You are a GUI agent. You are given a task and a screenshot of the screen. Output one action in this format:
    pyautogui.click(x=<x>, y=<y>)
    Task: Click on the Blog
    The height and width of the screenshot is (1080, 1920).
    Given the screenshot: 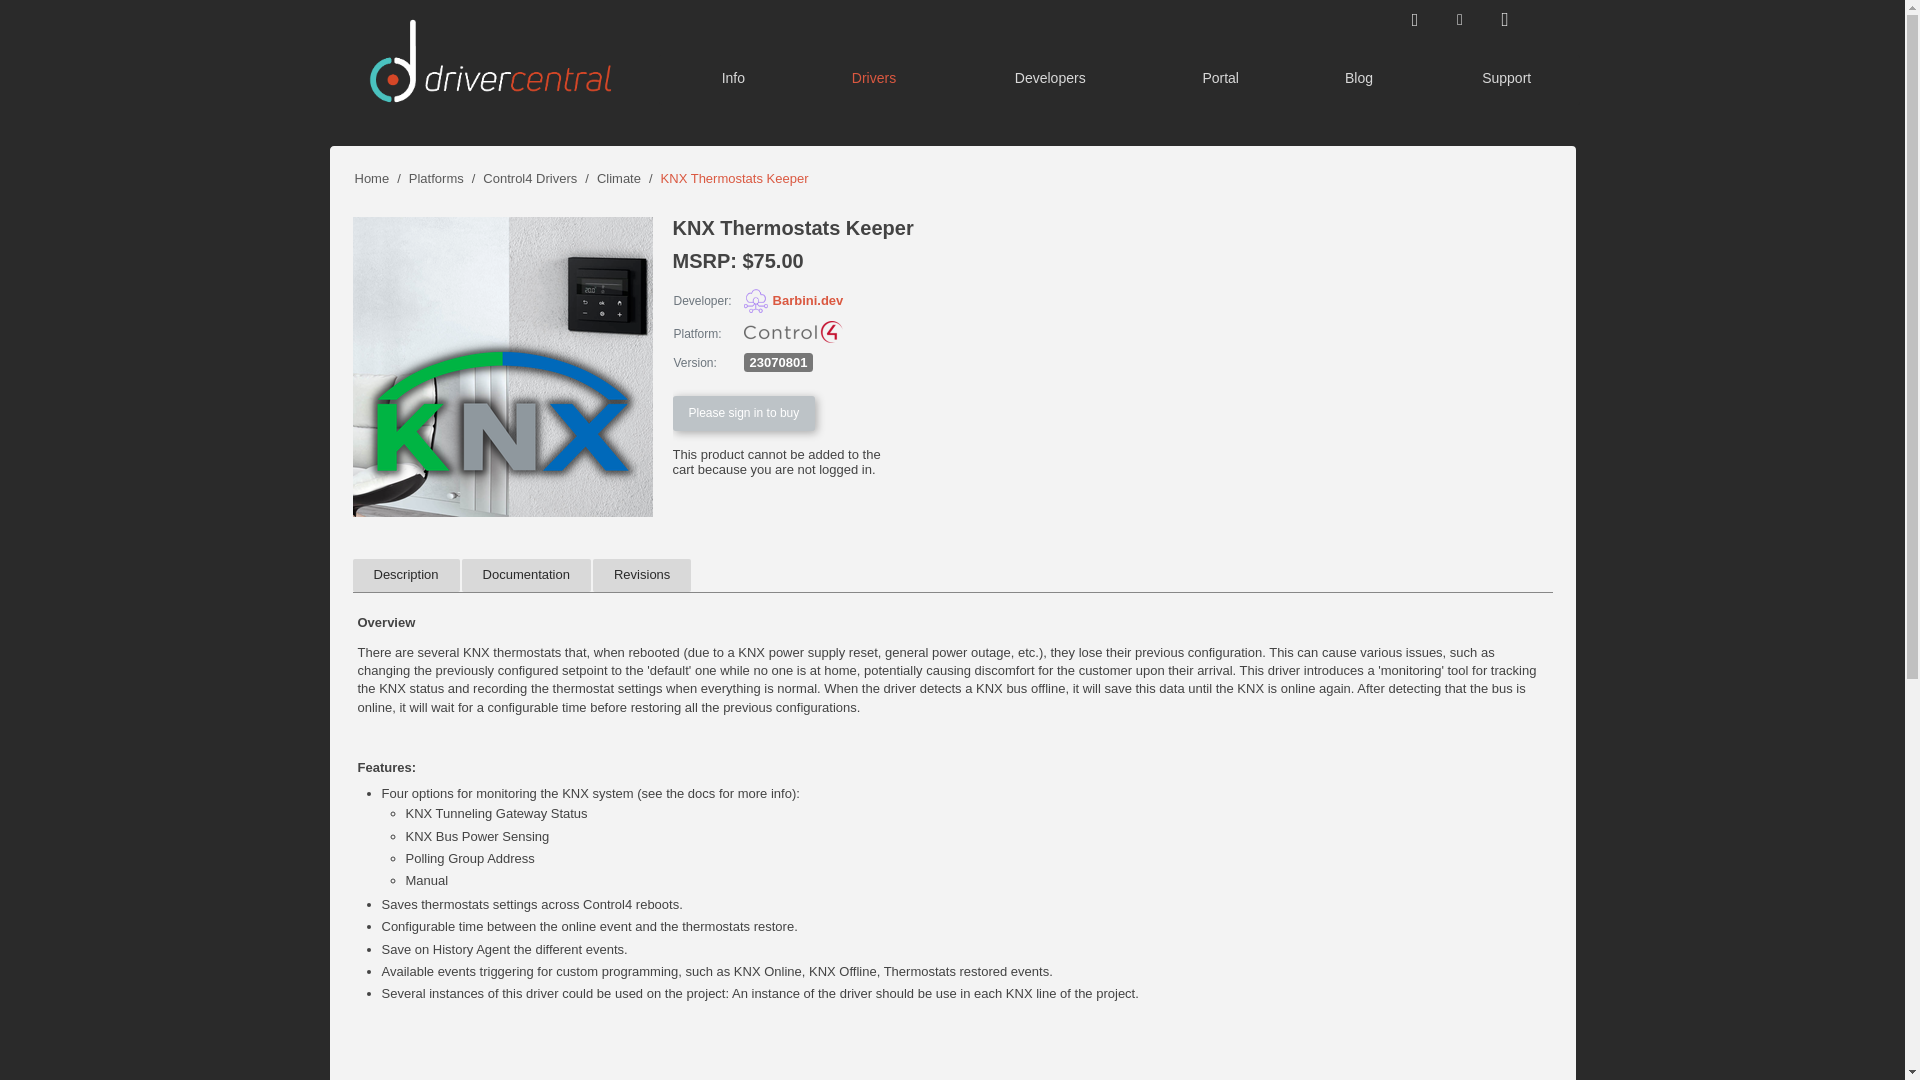 What is the action you would take?
    pyautogui.click(x=1359, y=80)
    